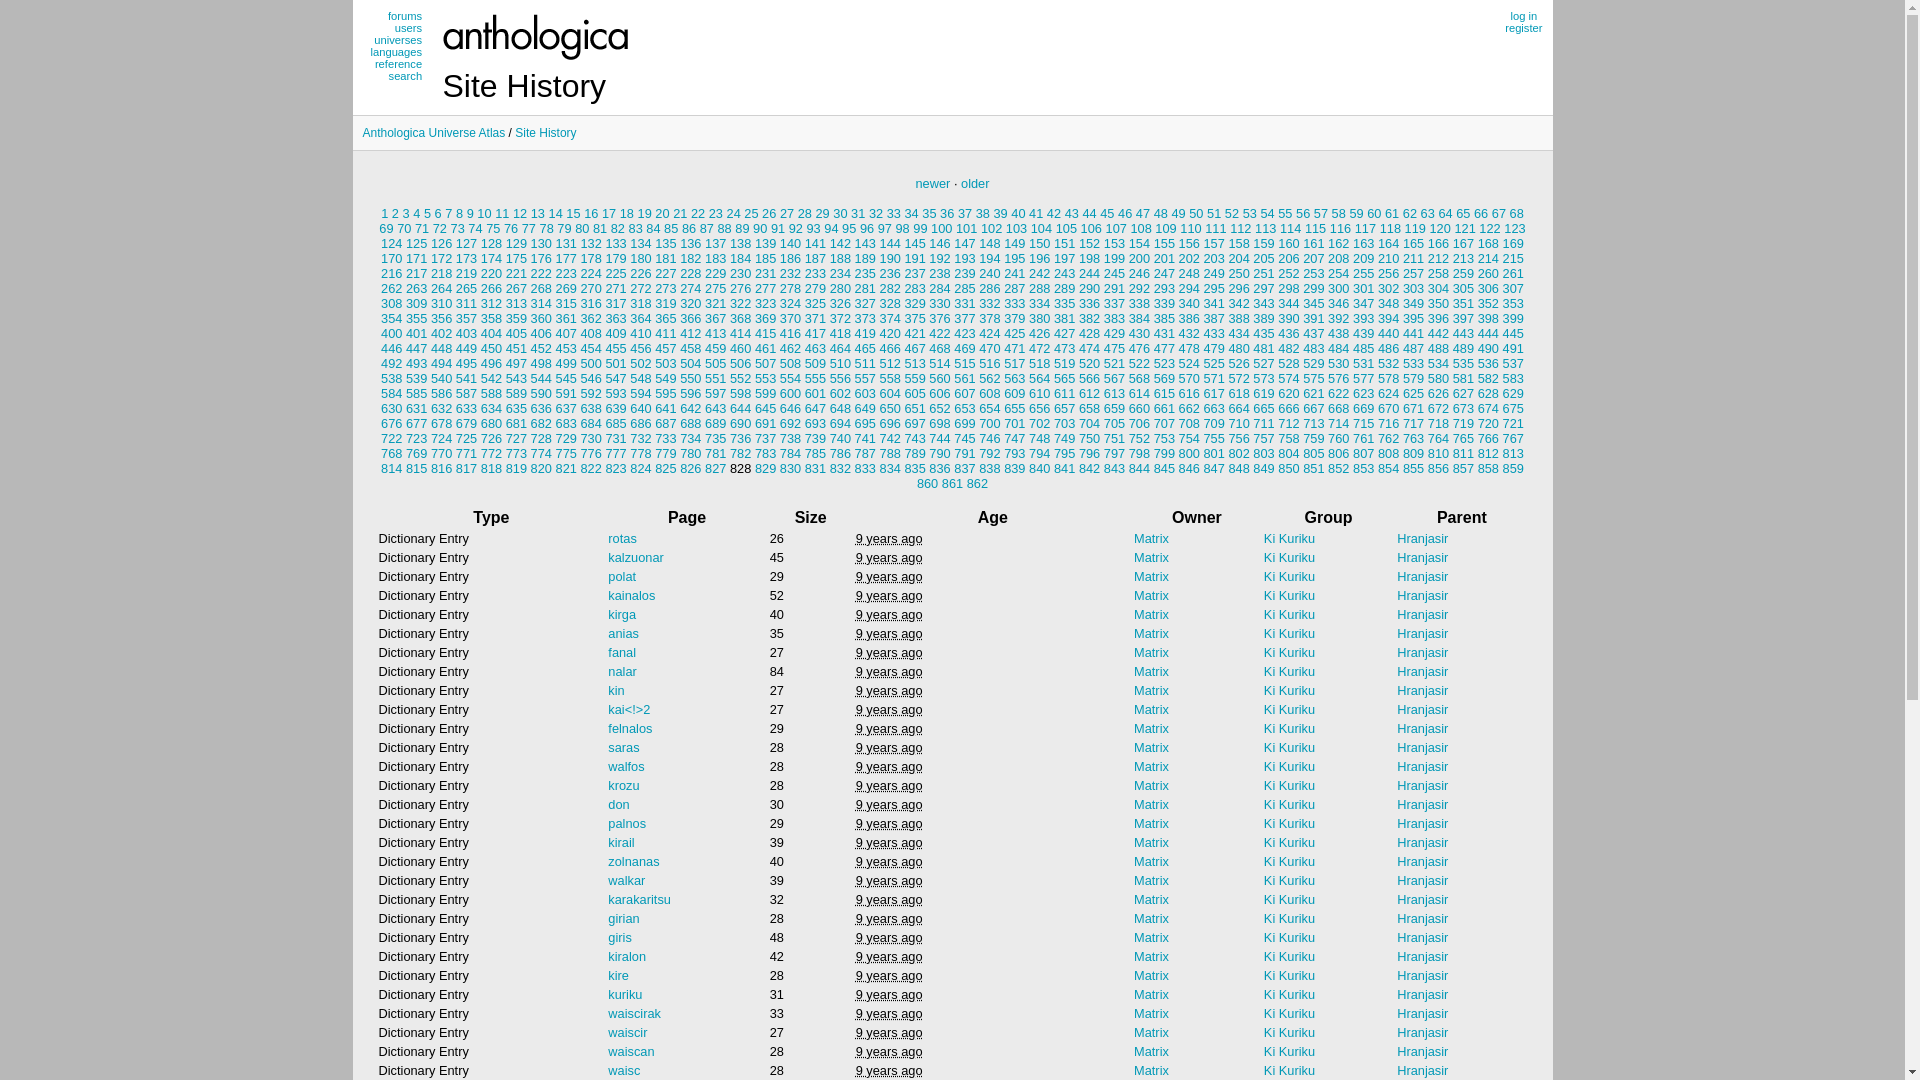  I want to click on 491, so click(1514, 348).